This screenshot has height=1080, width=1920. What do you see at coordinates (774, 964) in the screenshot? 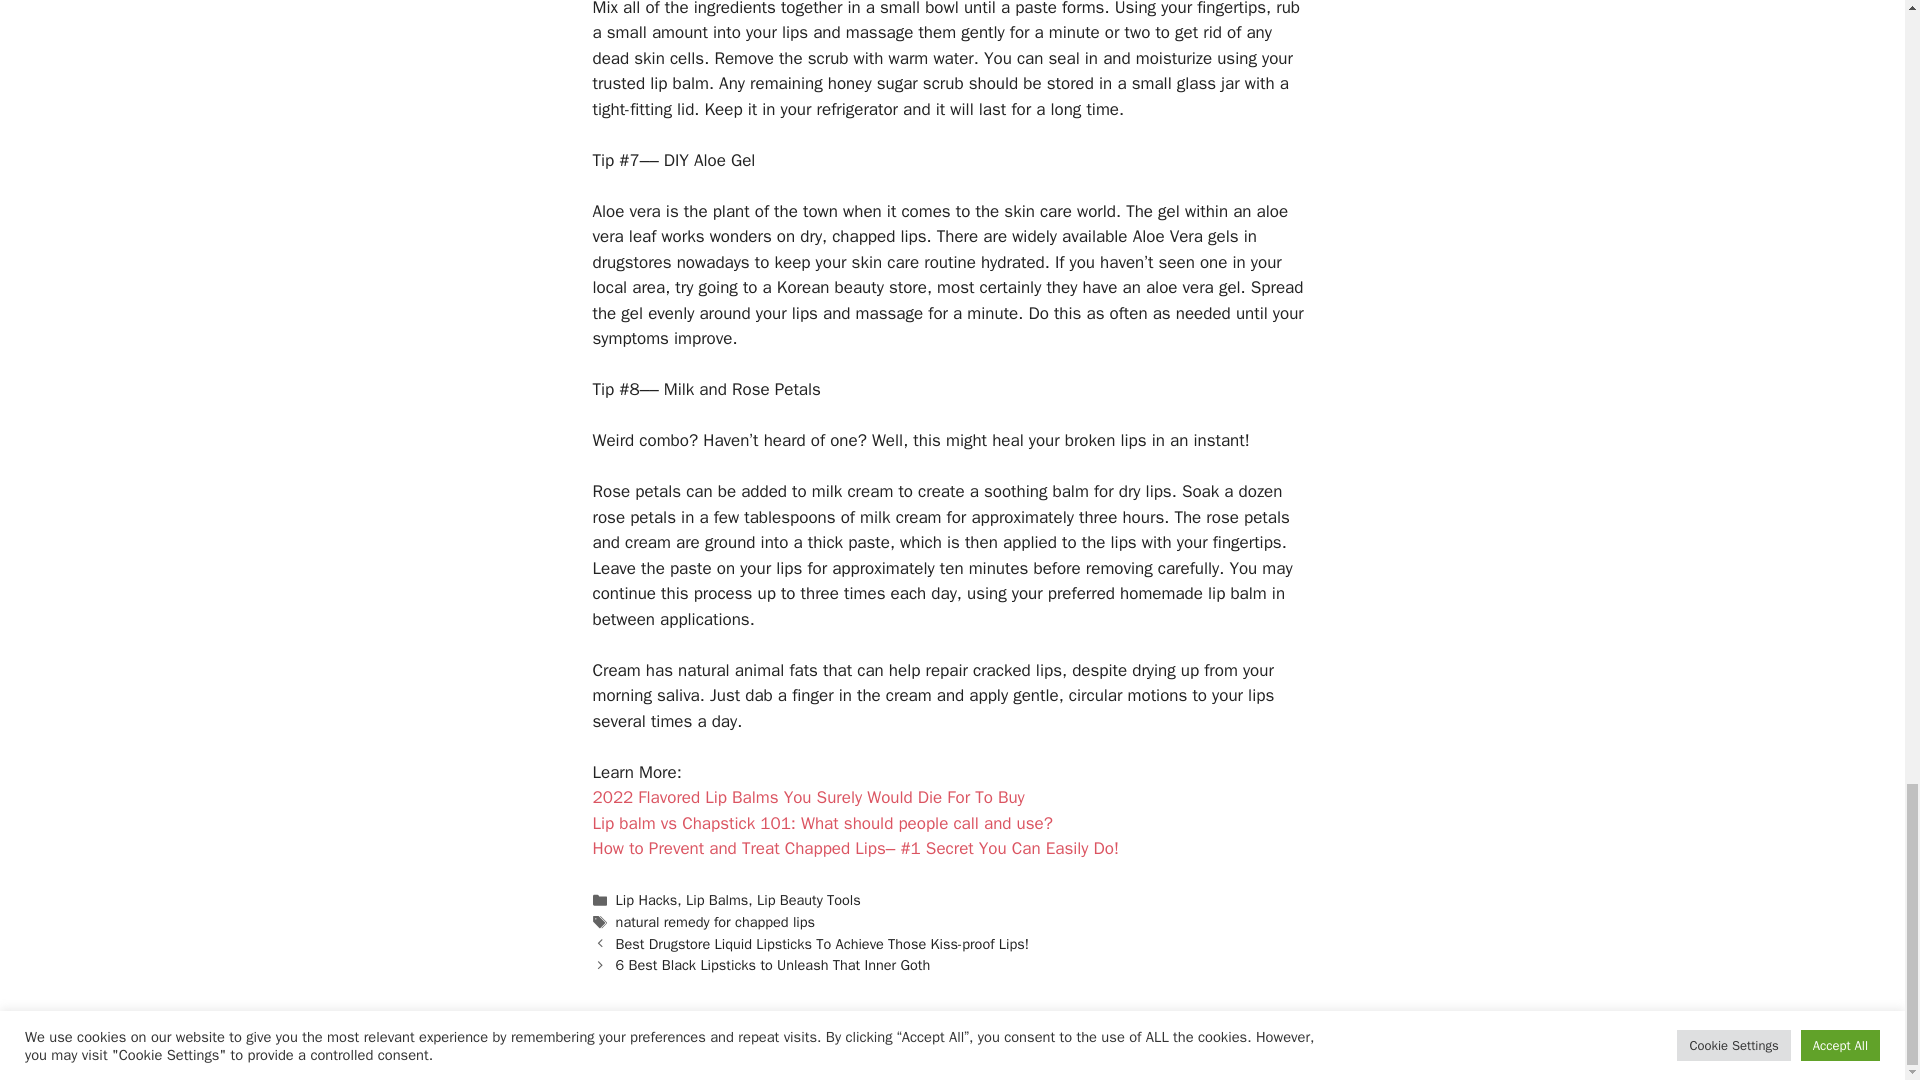
I see `6 Best Black Lipsticks to Unleash That Inner Goth` at bounding box center [774, 964].